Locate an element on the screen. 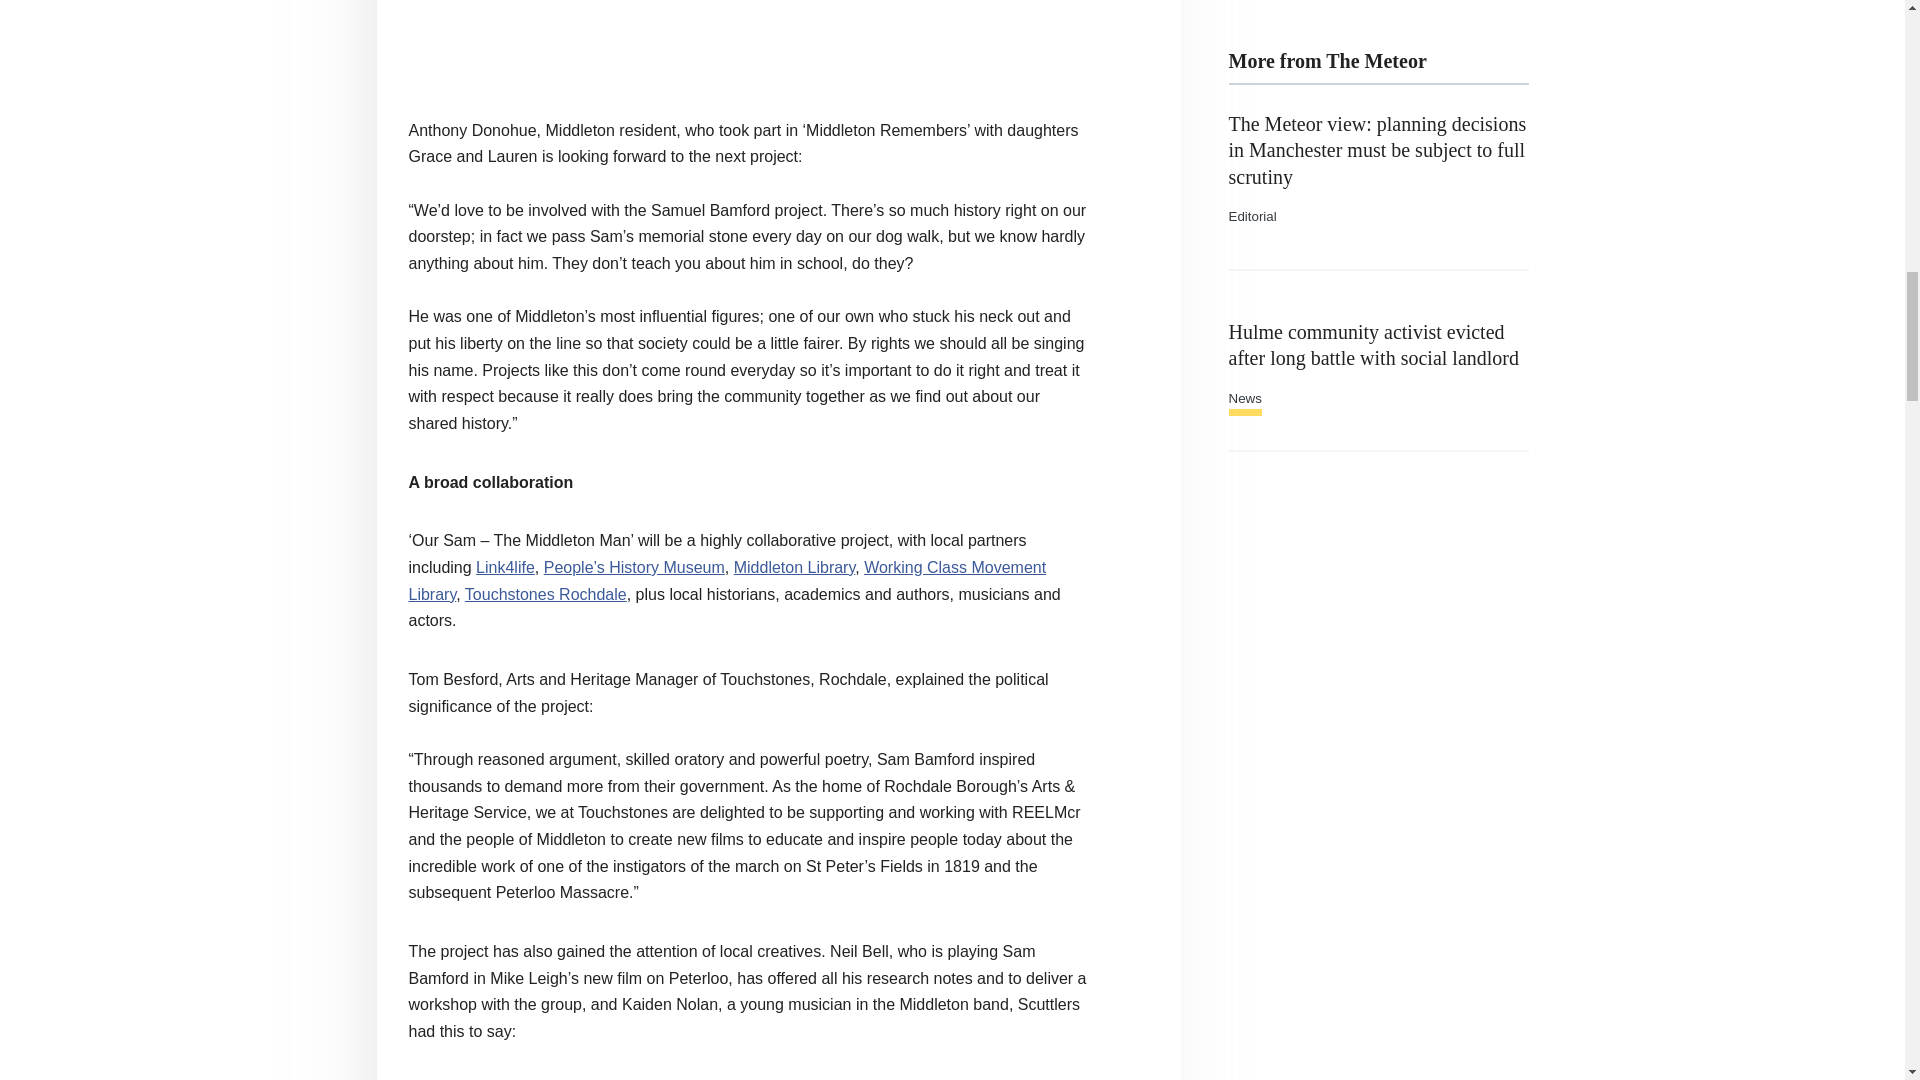 This screenshot has height=1080, width=1920. Middleton Remembers -  2014 - 8.29min - Middleton is located at coordinates (750, 38).